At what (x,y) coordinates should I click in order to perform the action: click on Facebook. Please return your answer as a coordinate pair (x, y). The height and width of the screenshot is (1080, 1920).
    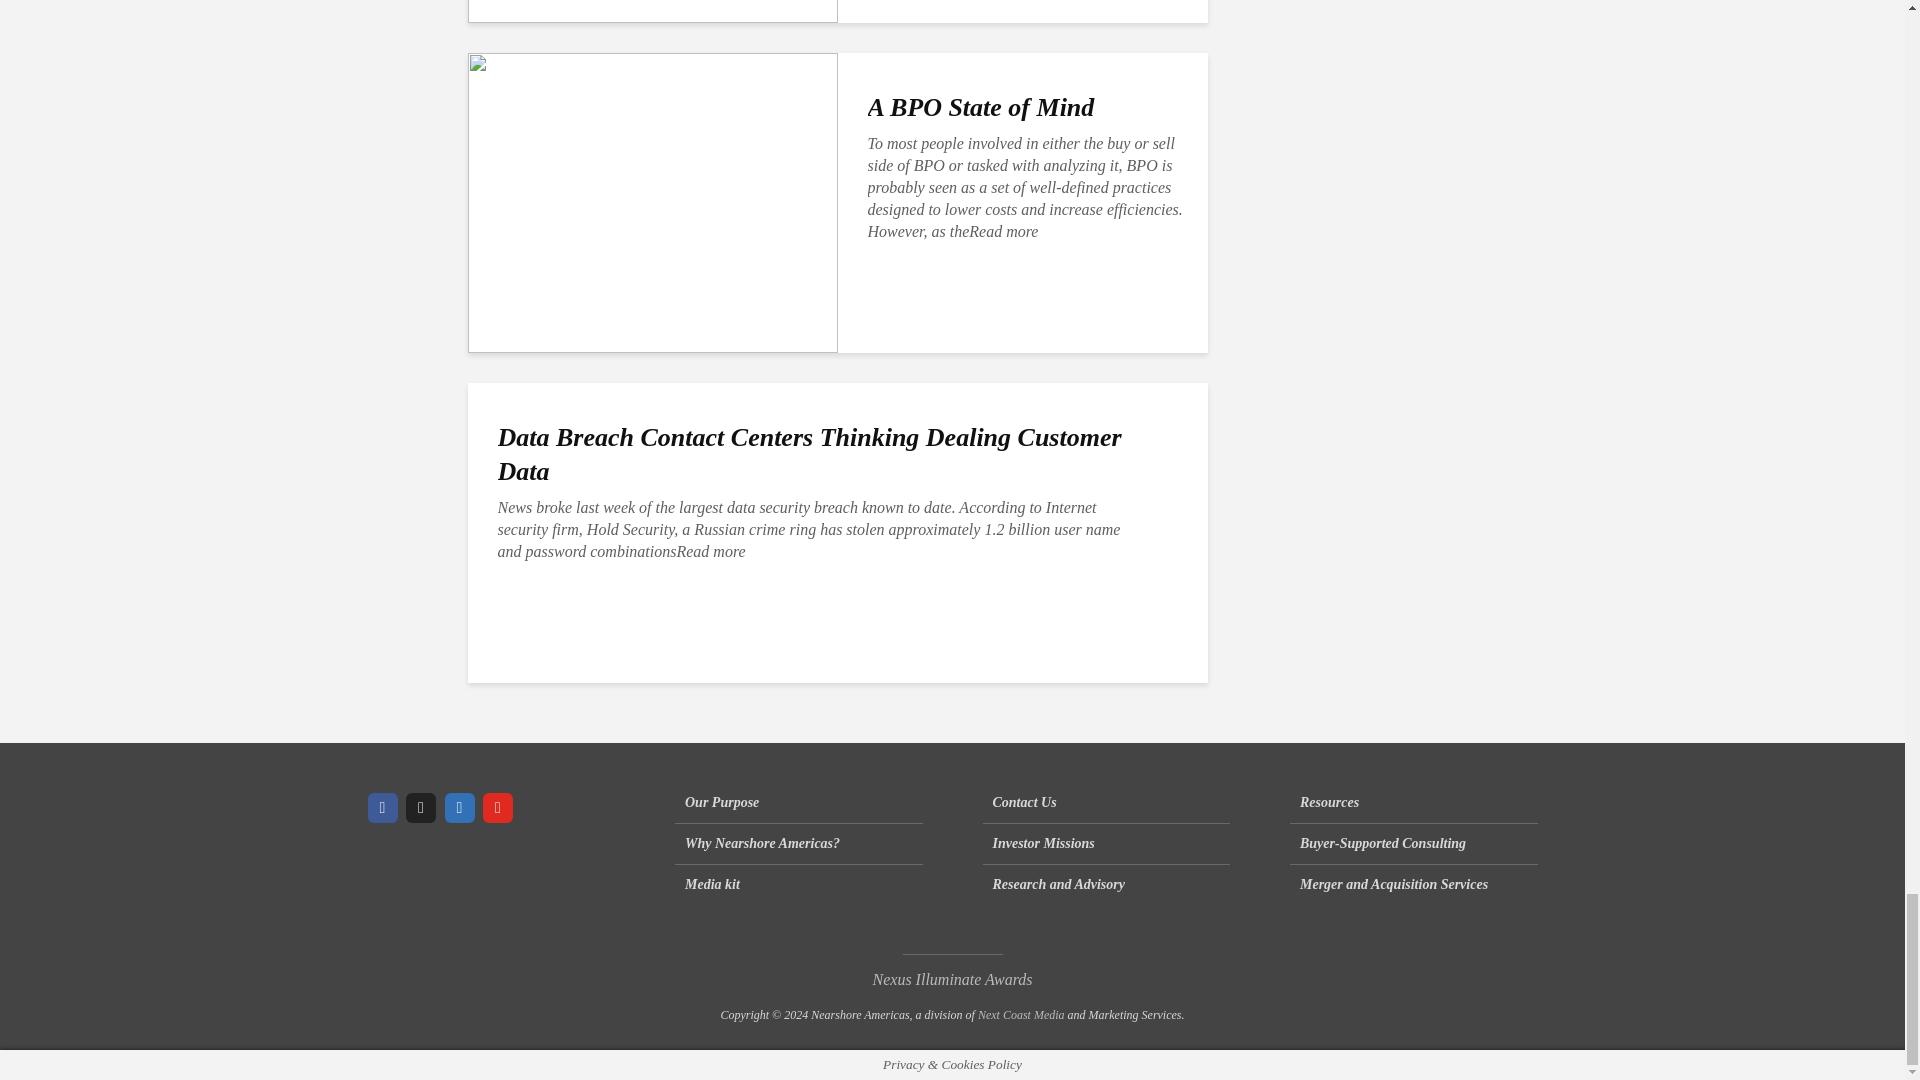
    Looking at the image, I should click on (382, 807).